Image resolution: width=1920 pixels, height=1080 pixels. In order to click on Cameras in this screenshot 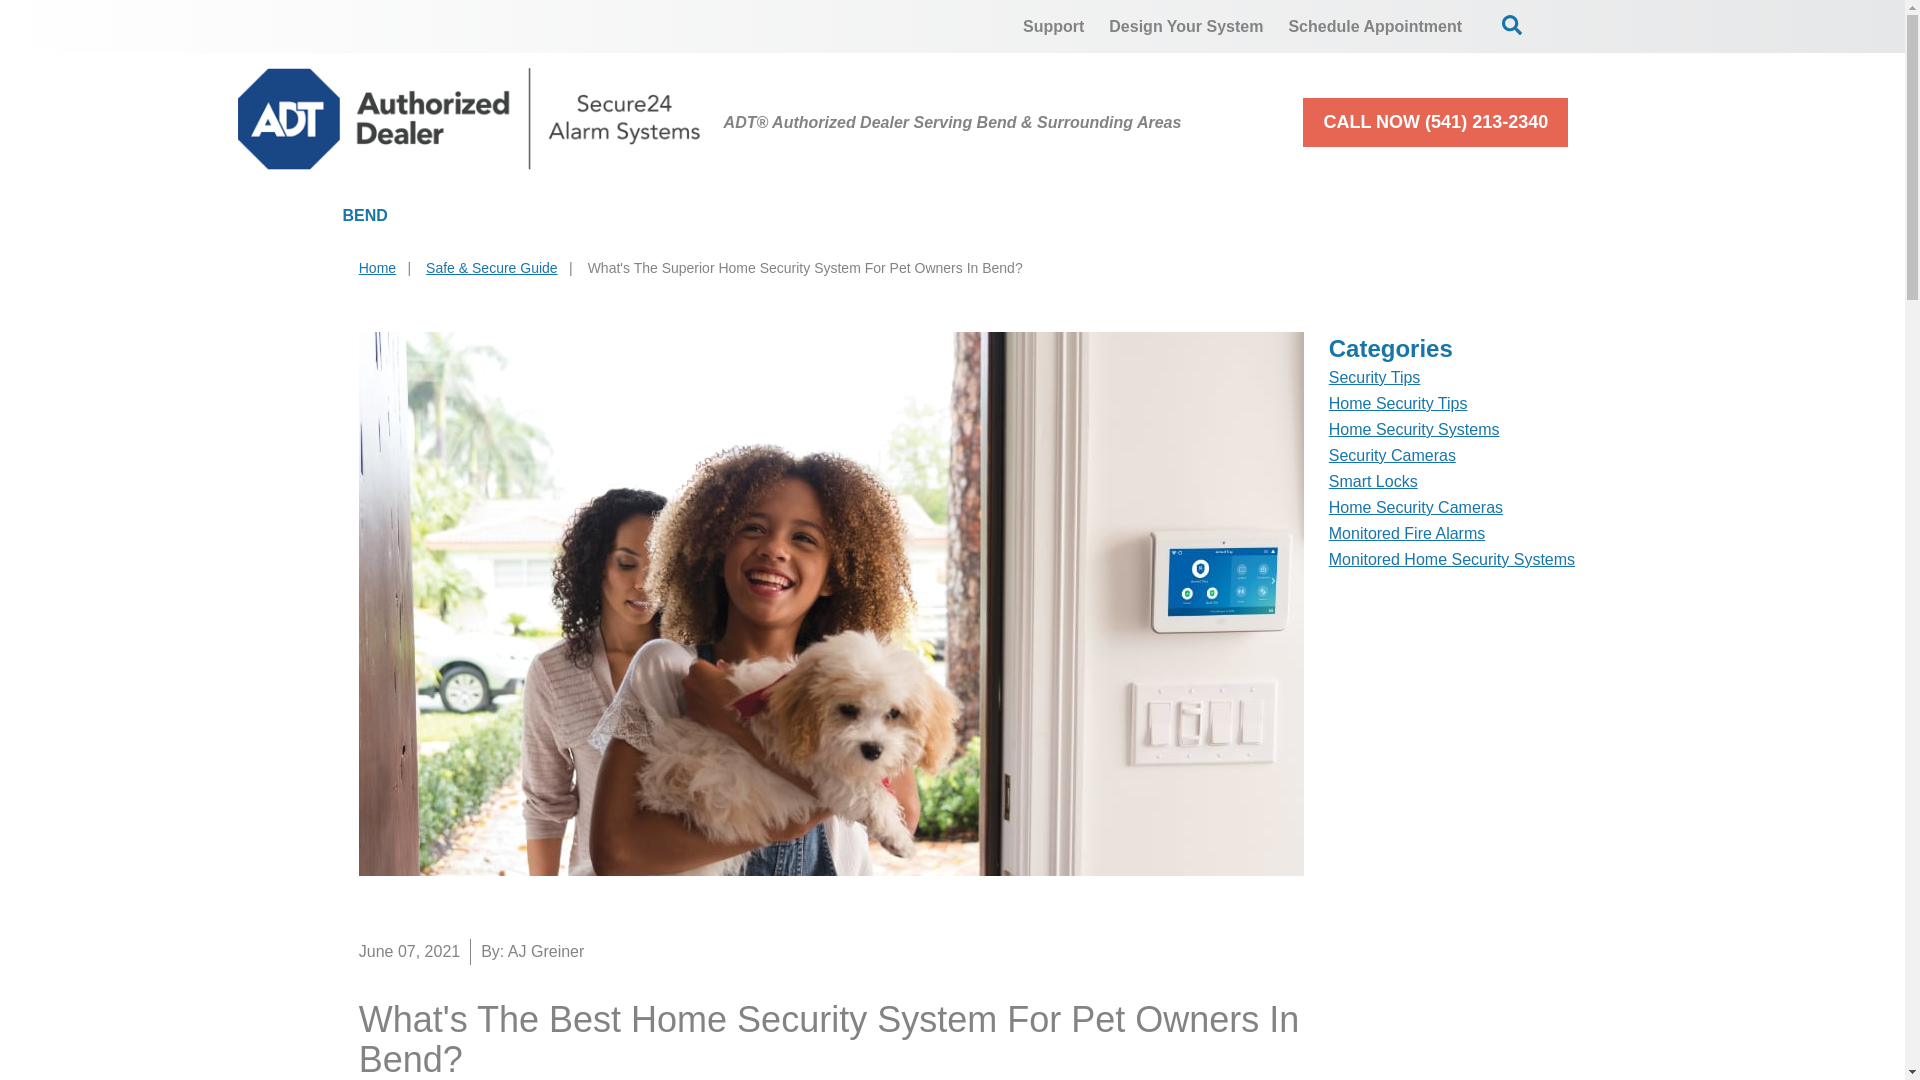, I will do `click(757, 216)`.